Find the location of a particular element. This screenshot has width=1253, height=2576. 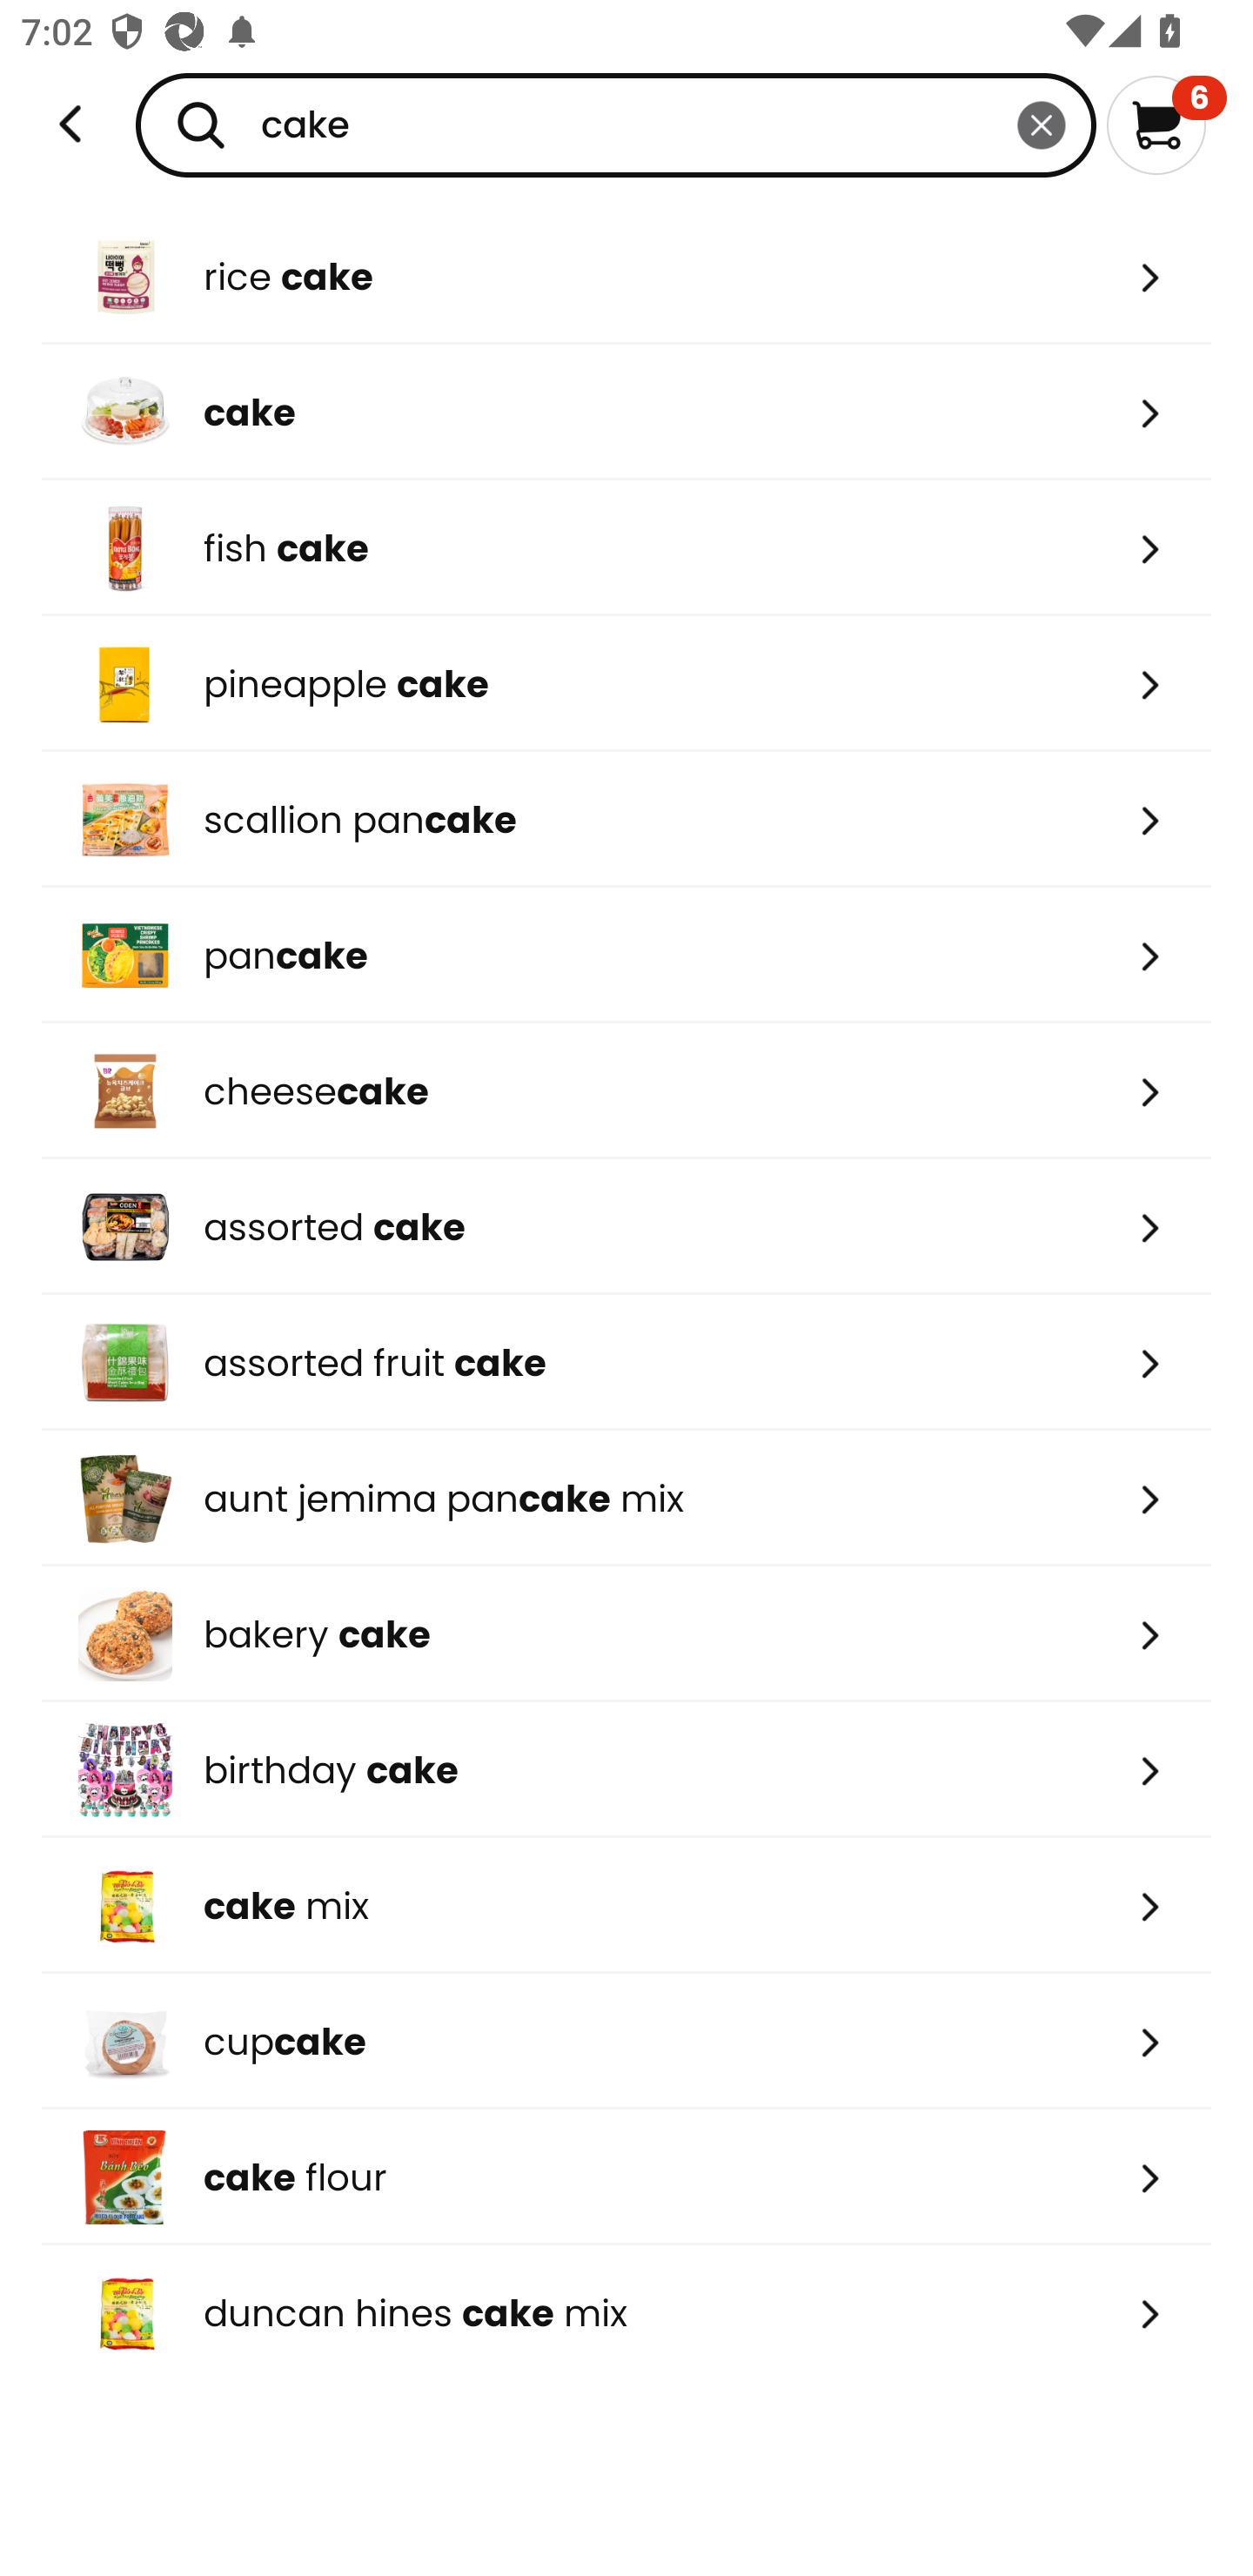

cake is located at coordinates (616, 124).